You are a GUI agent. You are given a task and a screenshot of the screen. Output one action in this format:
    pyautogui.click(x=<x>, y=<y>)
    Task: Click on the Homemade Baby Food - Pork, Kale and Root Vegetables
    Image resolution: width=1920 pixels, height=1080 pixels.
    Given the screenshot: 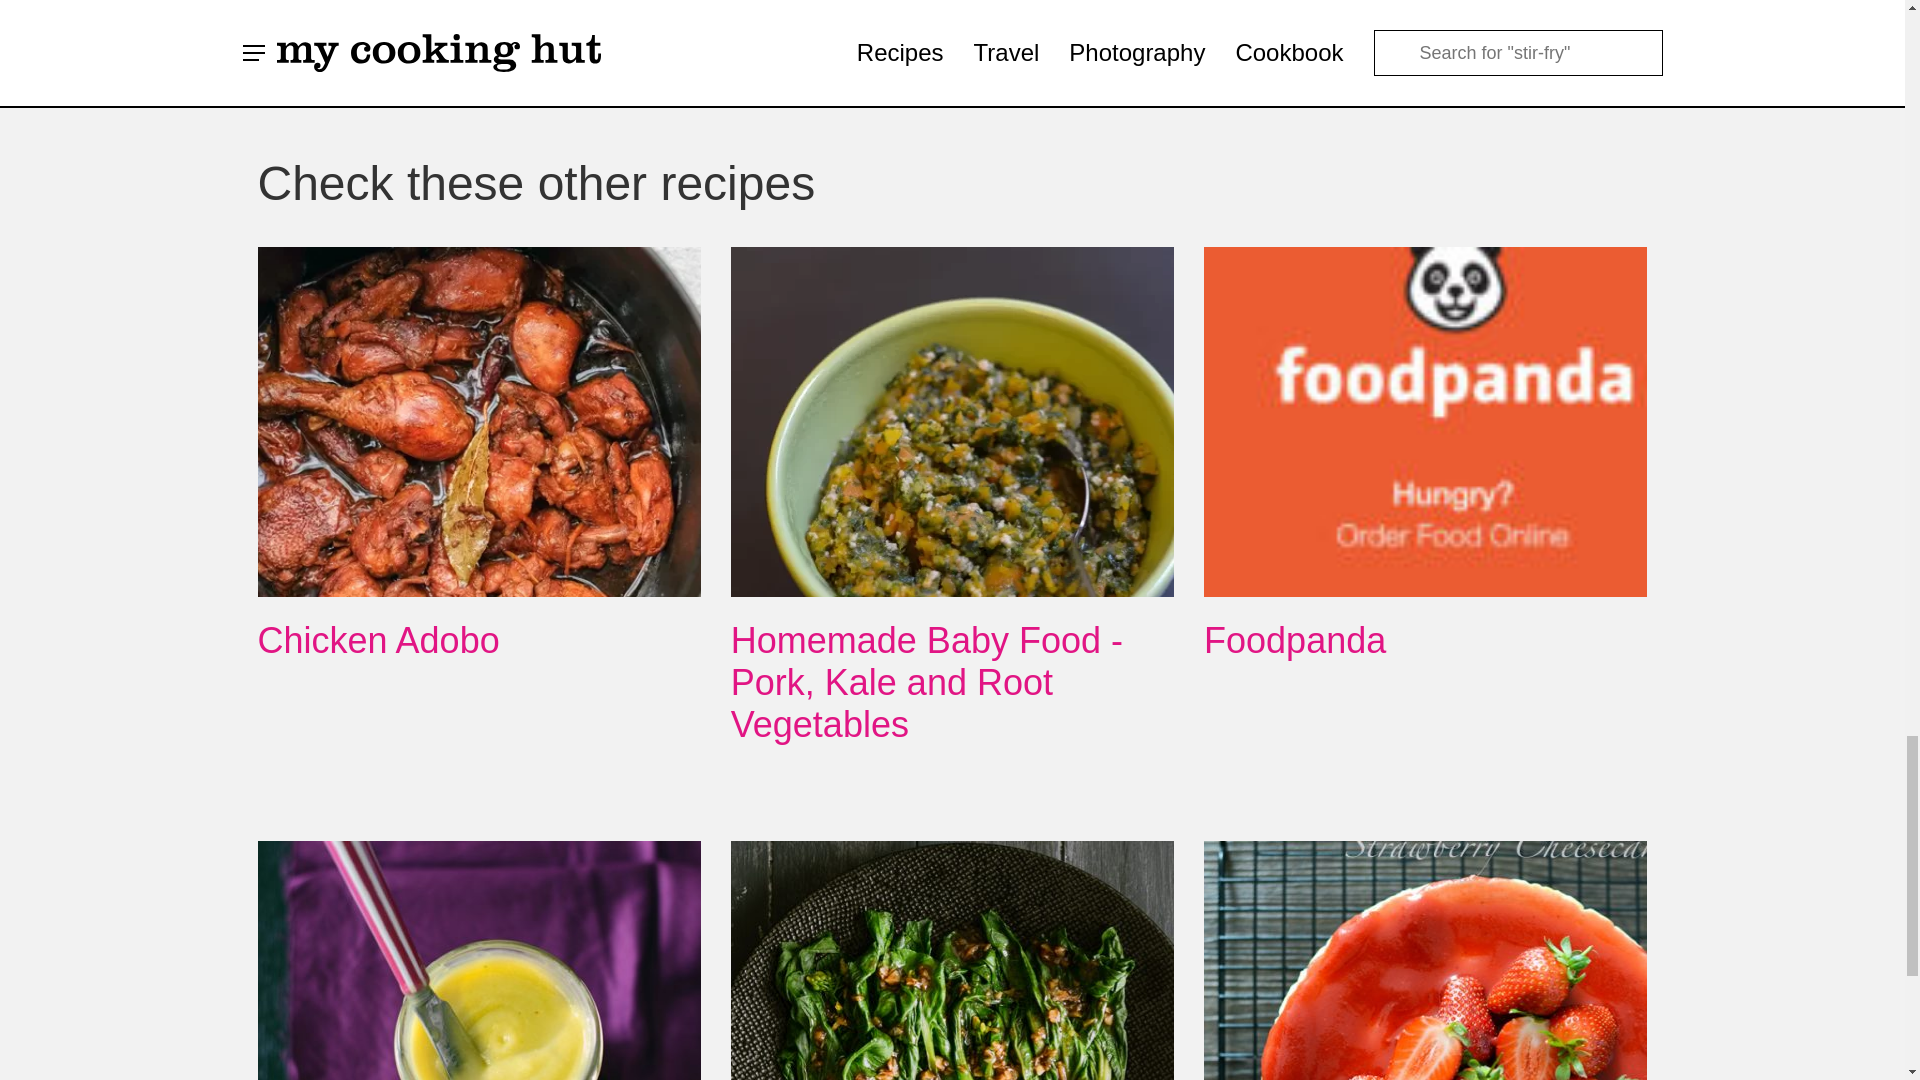 What is the action you would take?
    pyautogui.click(x=927, y=682)
    